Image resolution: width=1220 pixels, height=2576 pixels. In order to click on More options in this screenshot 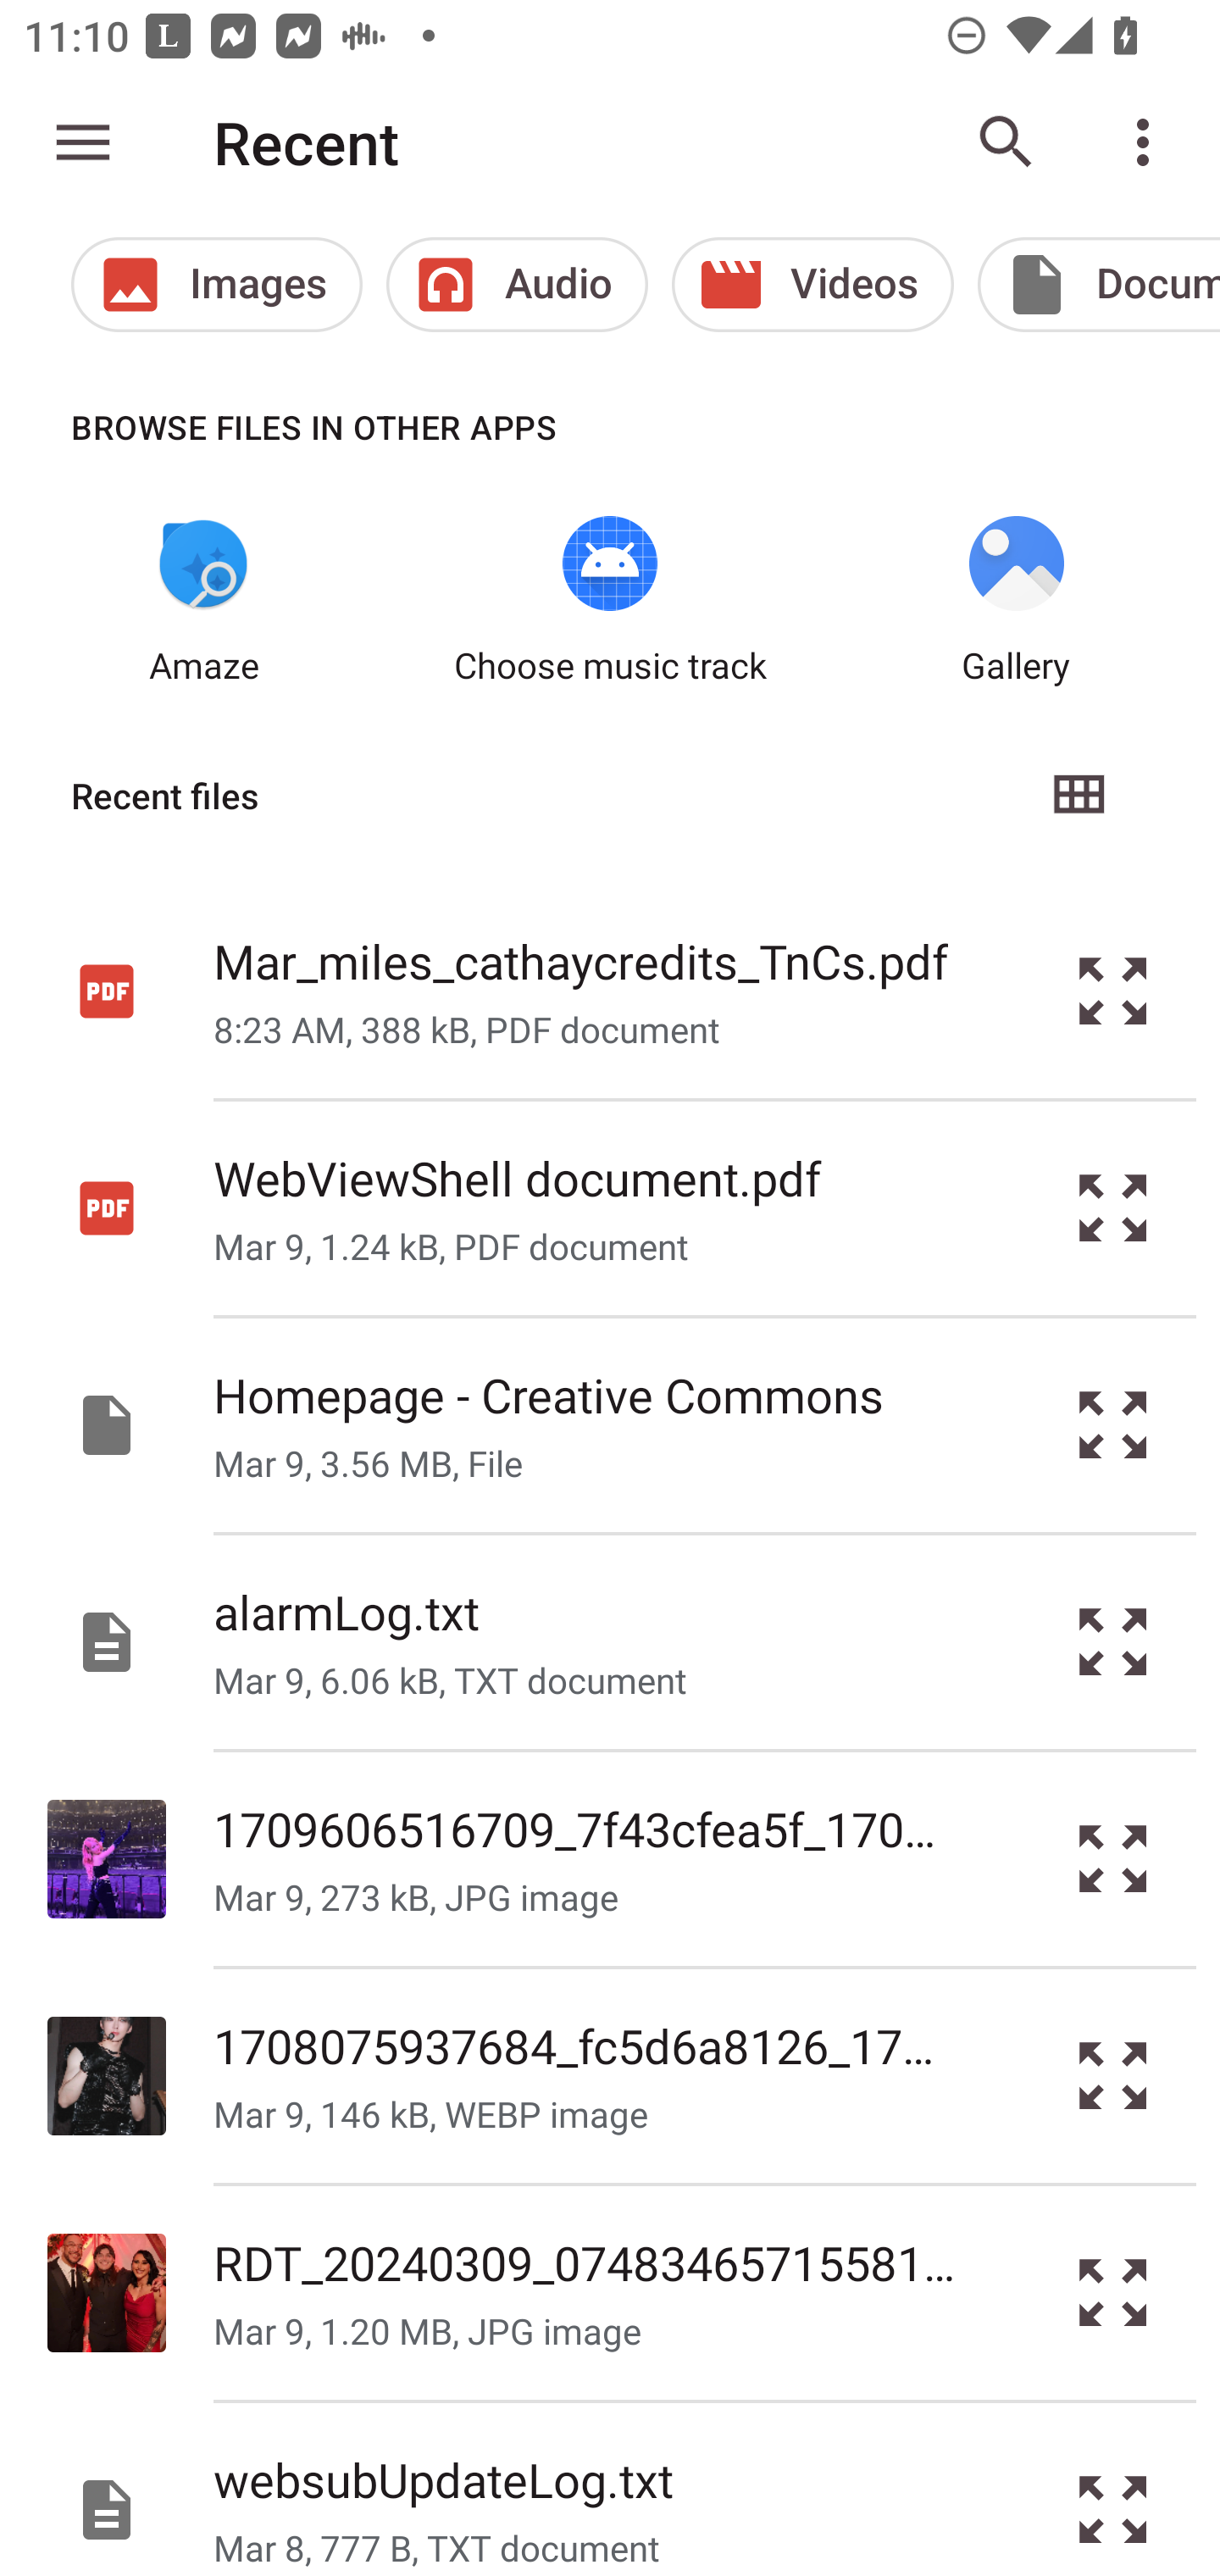, I will do `click(1149, 142)`.